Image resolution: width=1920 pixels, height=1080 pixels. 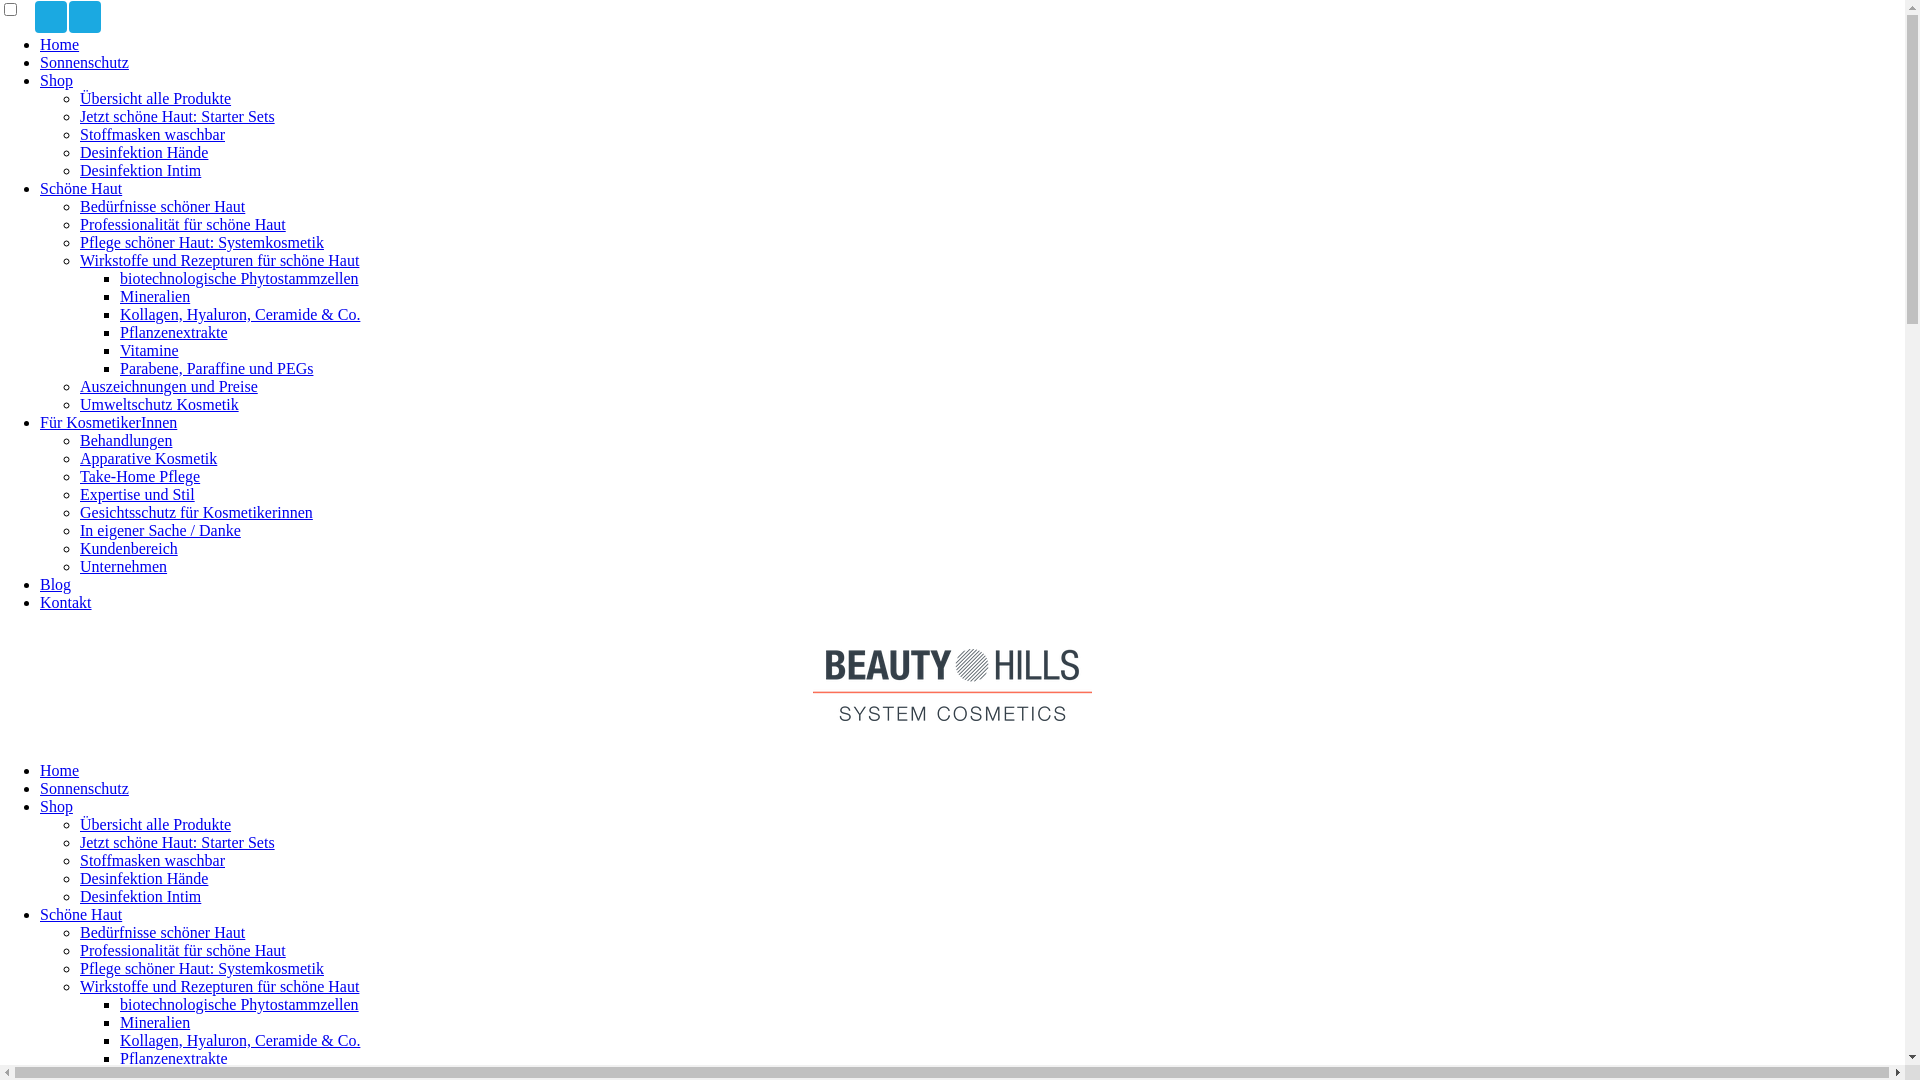 I want to click on biotechnologische Phytostammzellen, so click(x=240, y=1004).